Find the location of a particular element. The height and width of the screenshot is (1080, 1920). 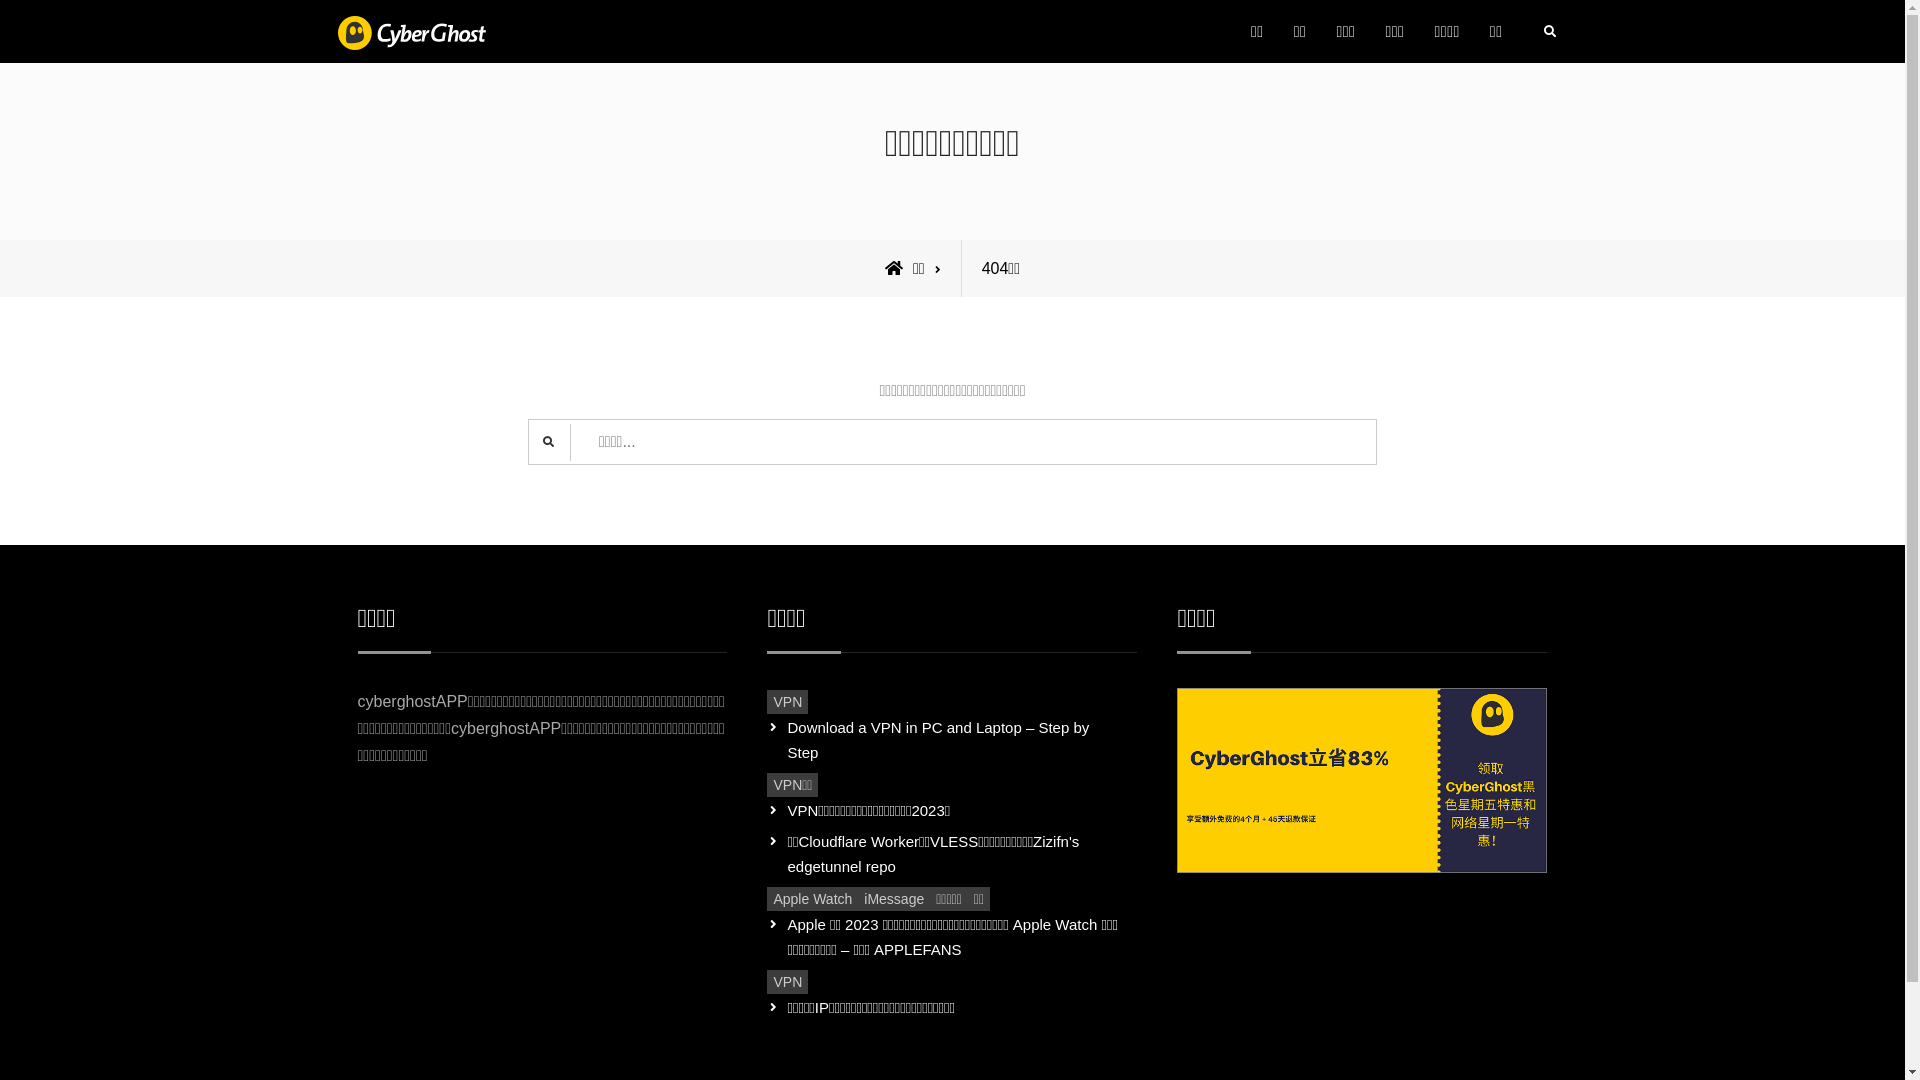

iMessage is located at coordinates (894, 899).